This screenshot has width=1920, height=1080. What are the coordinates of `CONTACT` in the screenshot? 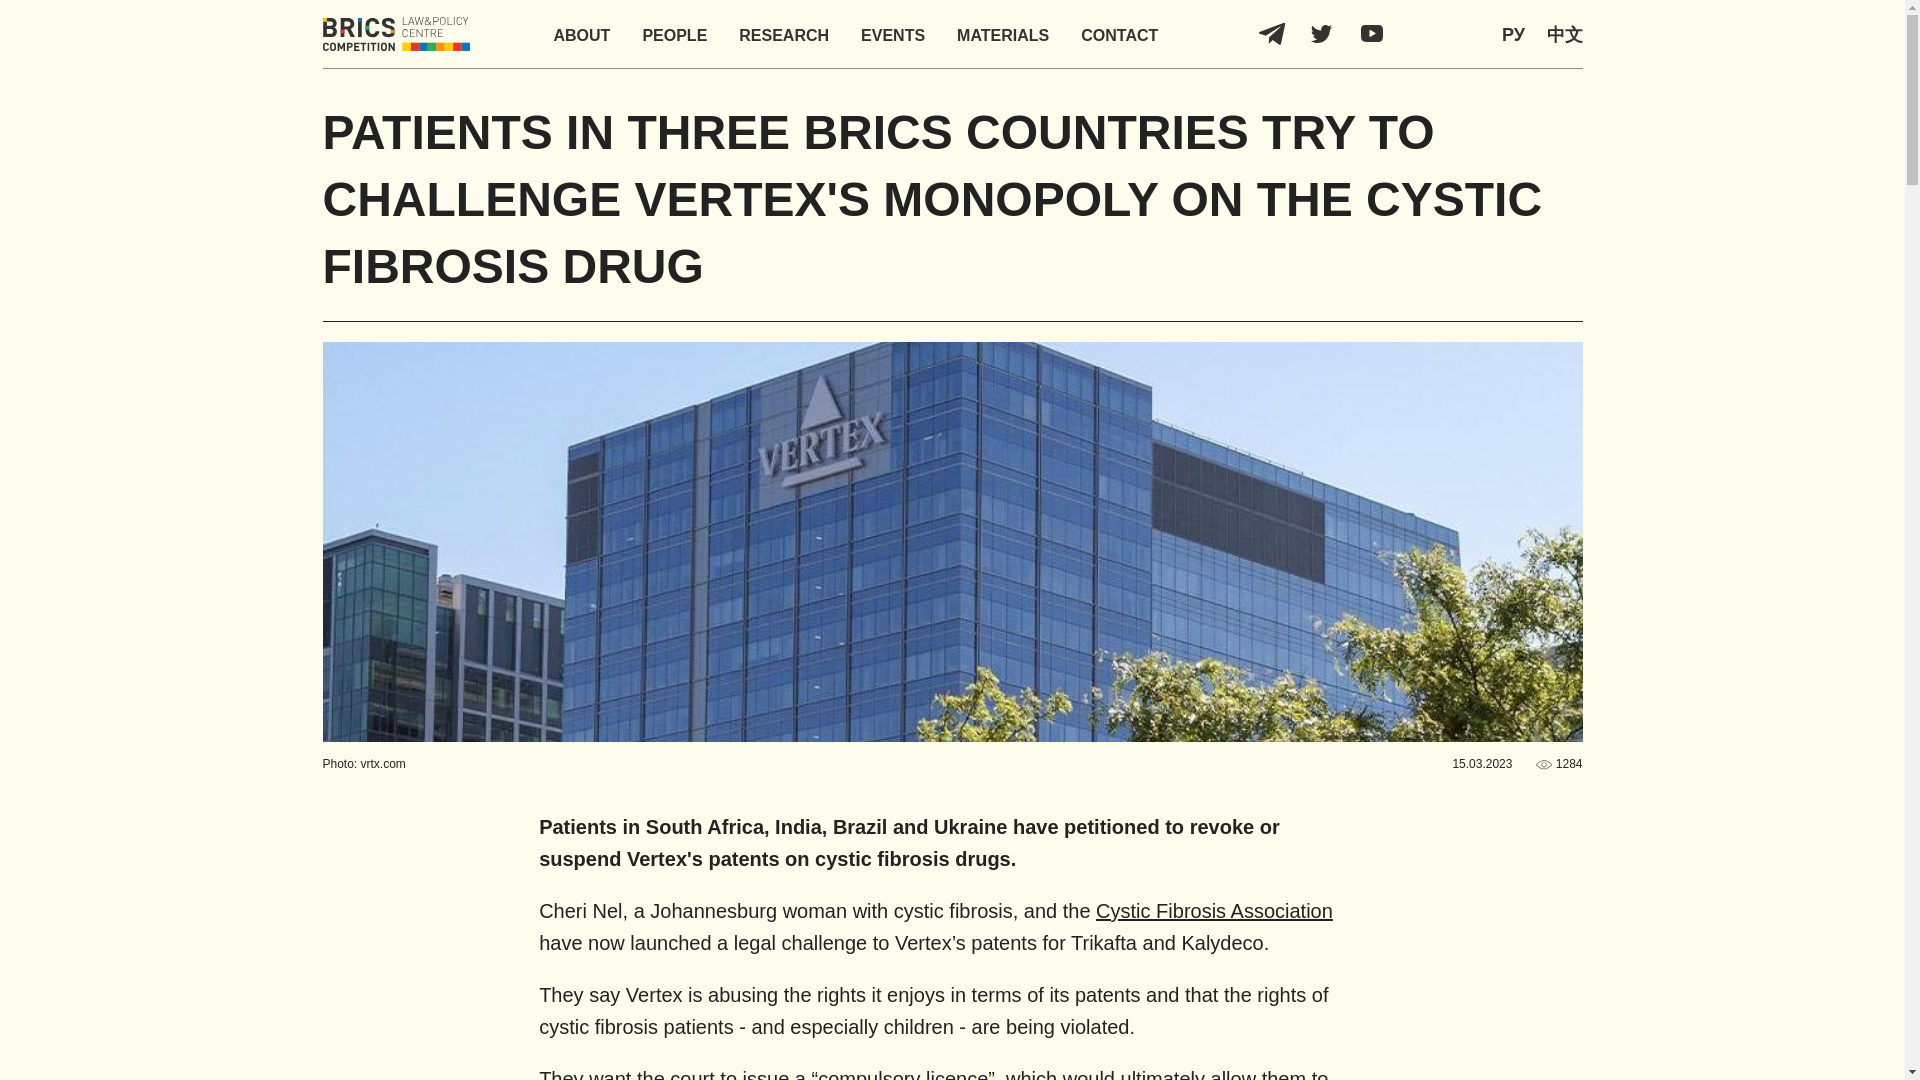 It's located at (1118, 36).